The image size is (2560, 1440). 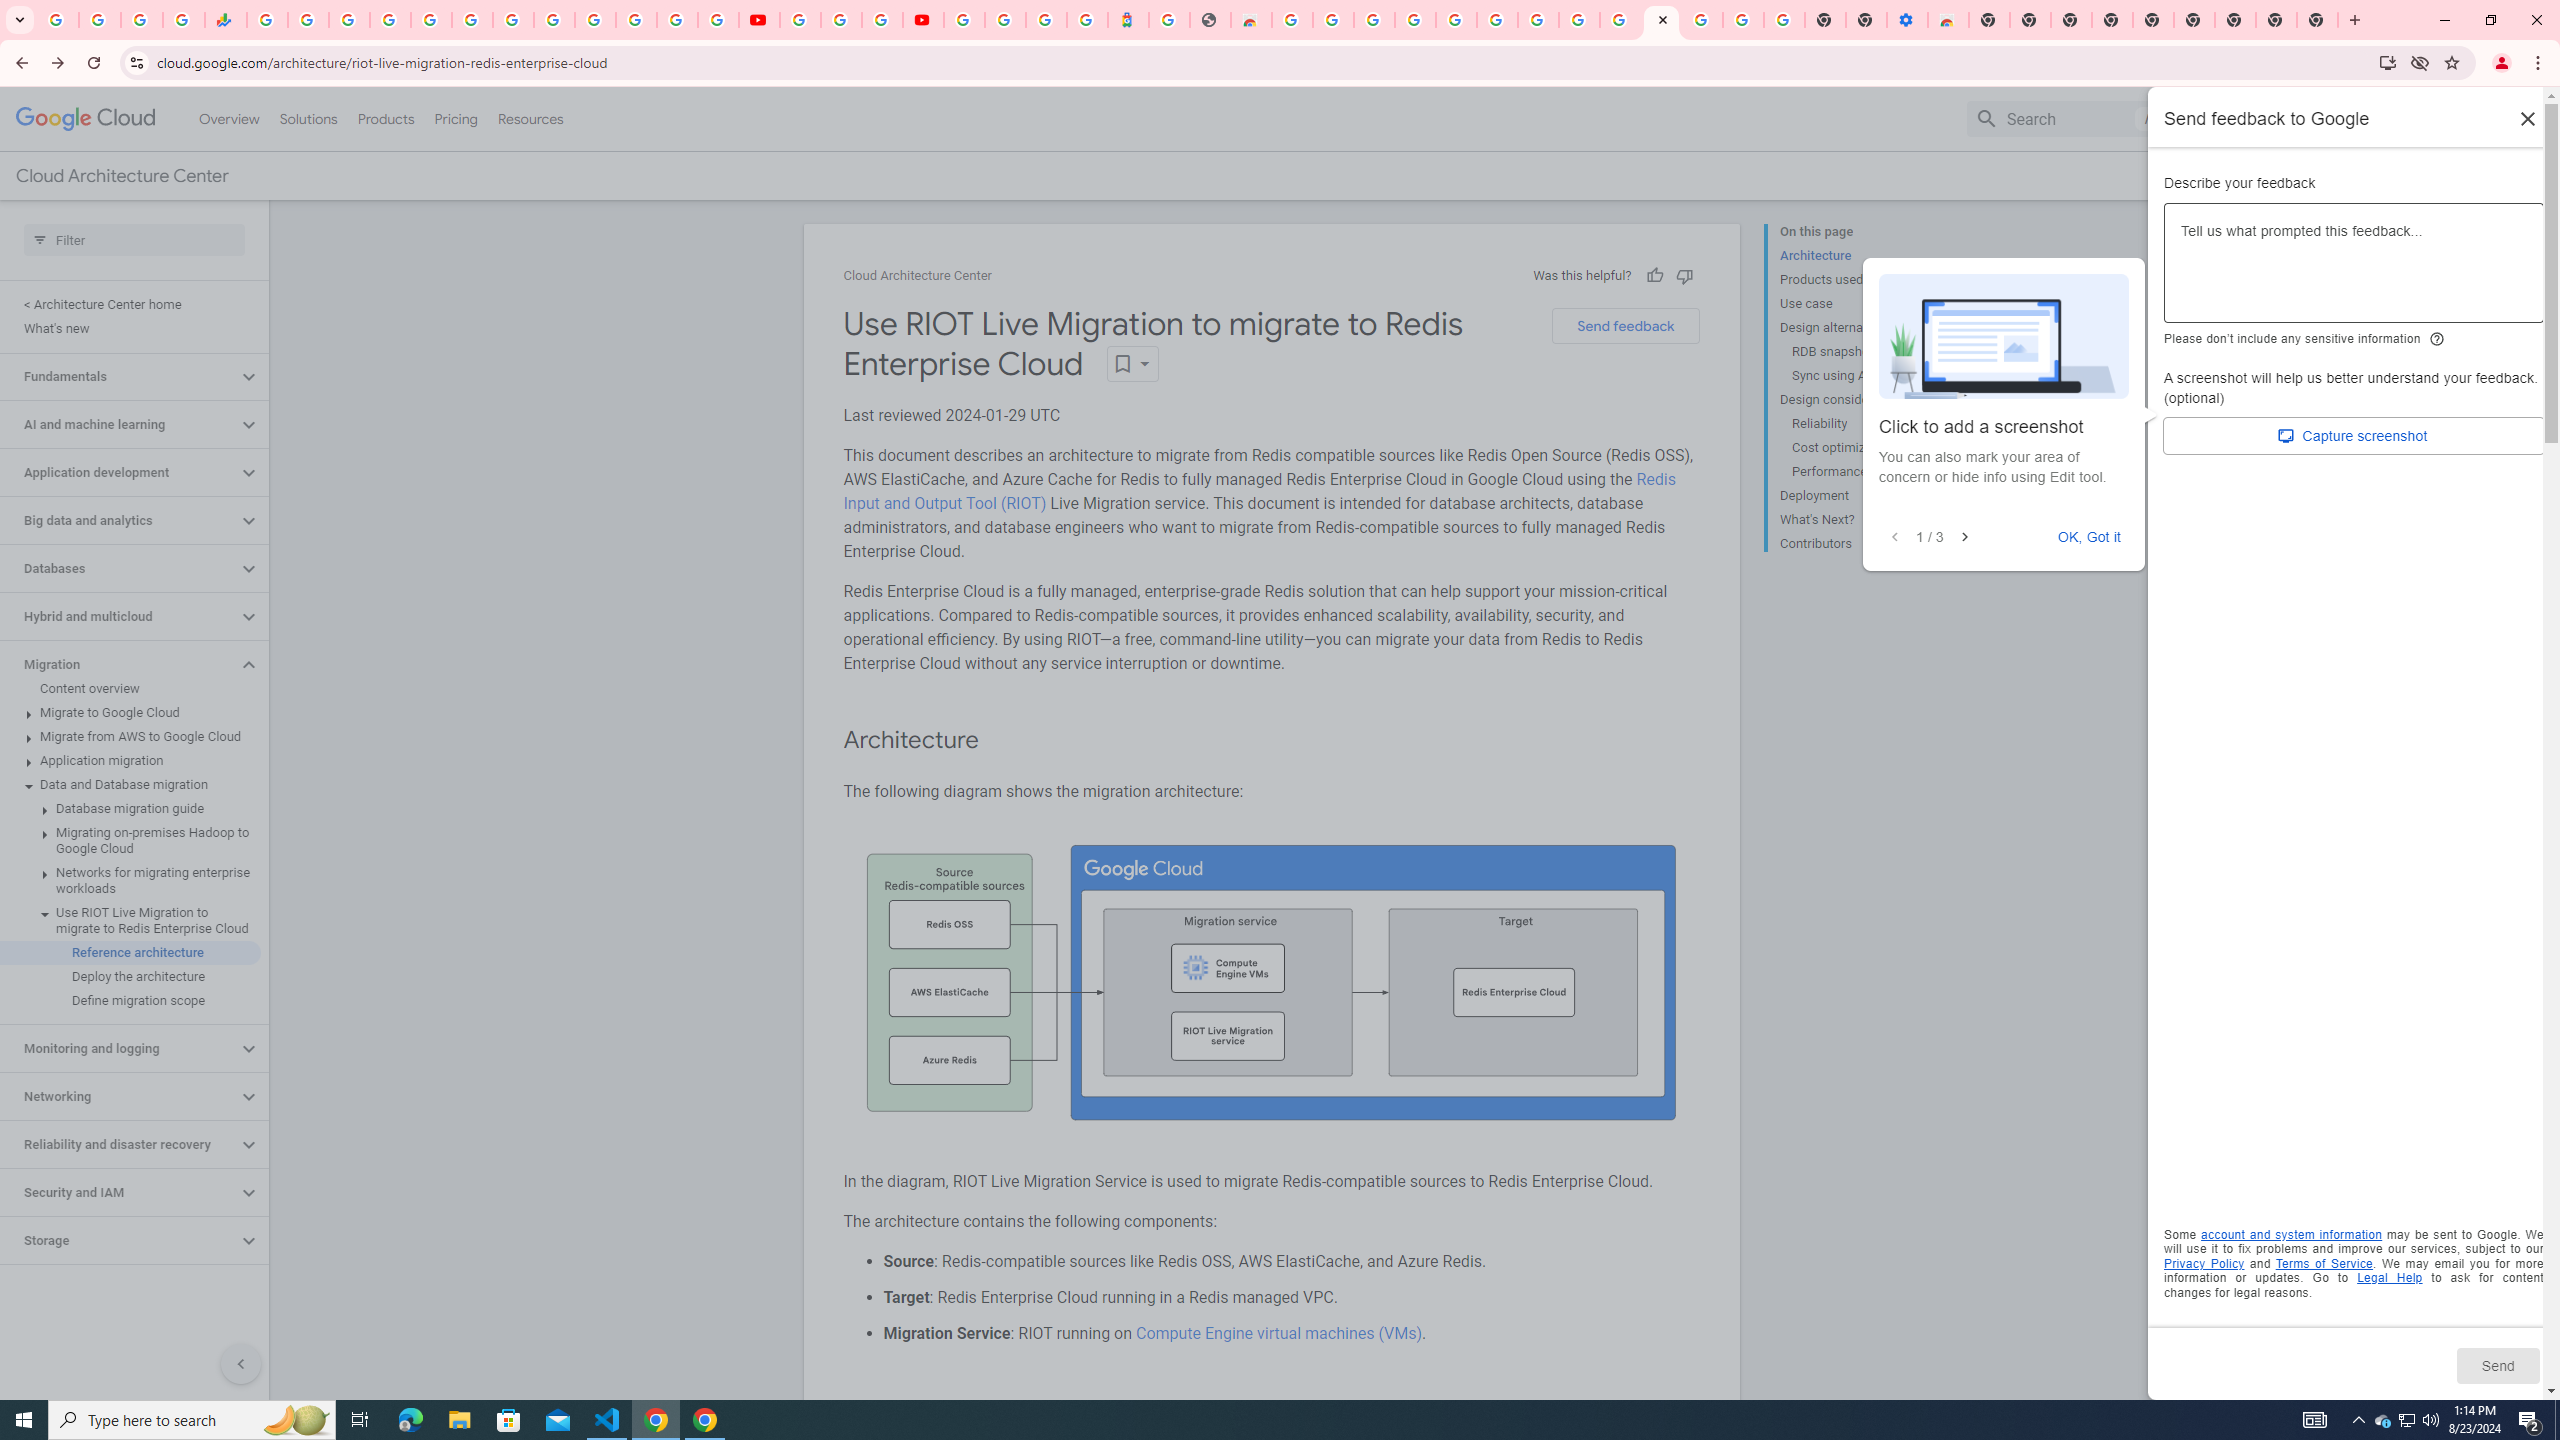 What do you see at coordinates (554, 20) in the screenshot?
I see `YouTube` at bounding box center [554, 20].